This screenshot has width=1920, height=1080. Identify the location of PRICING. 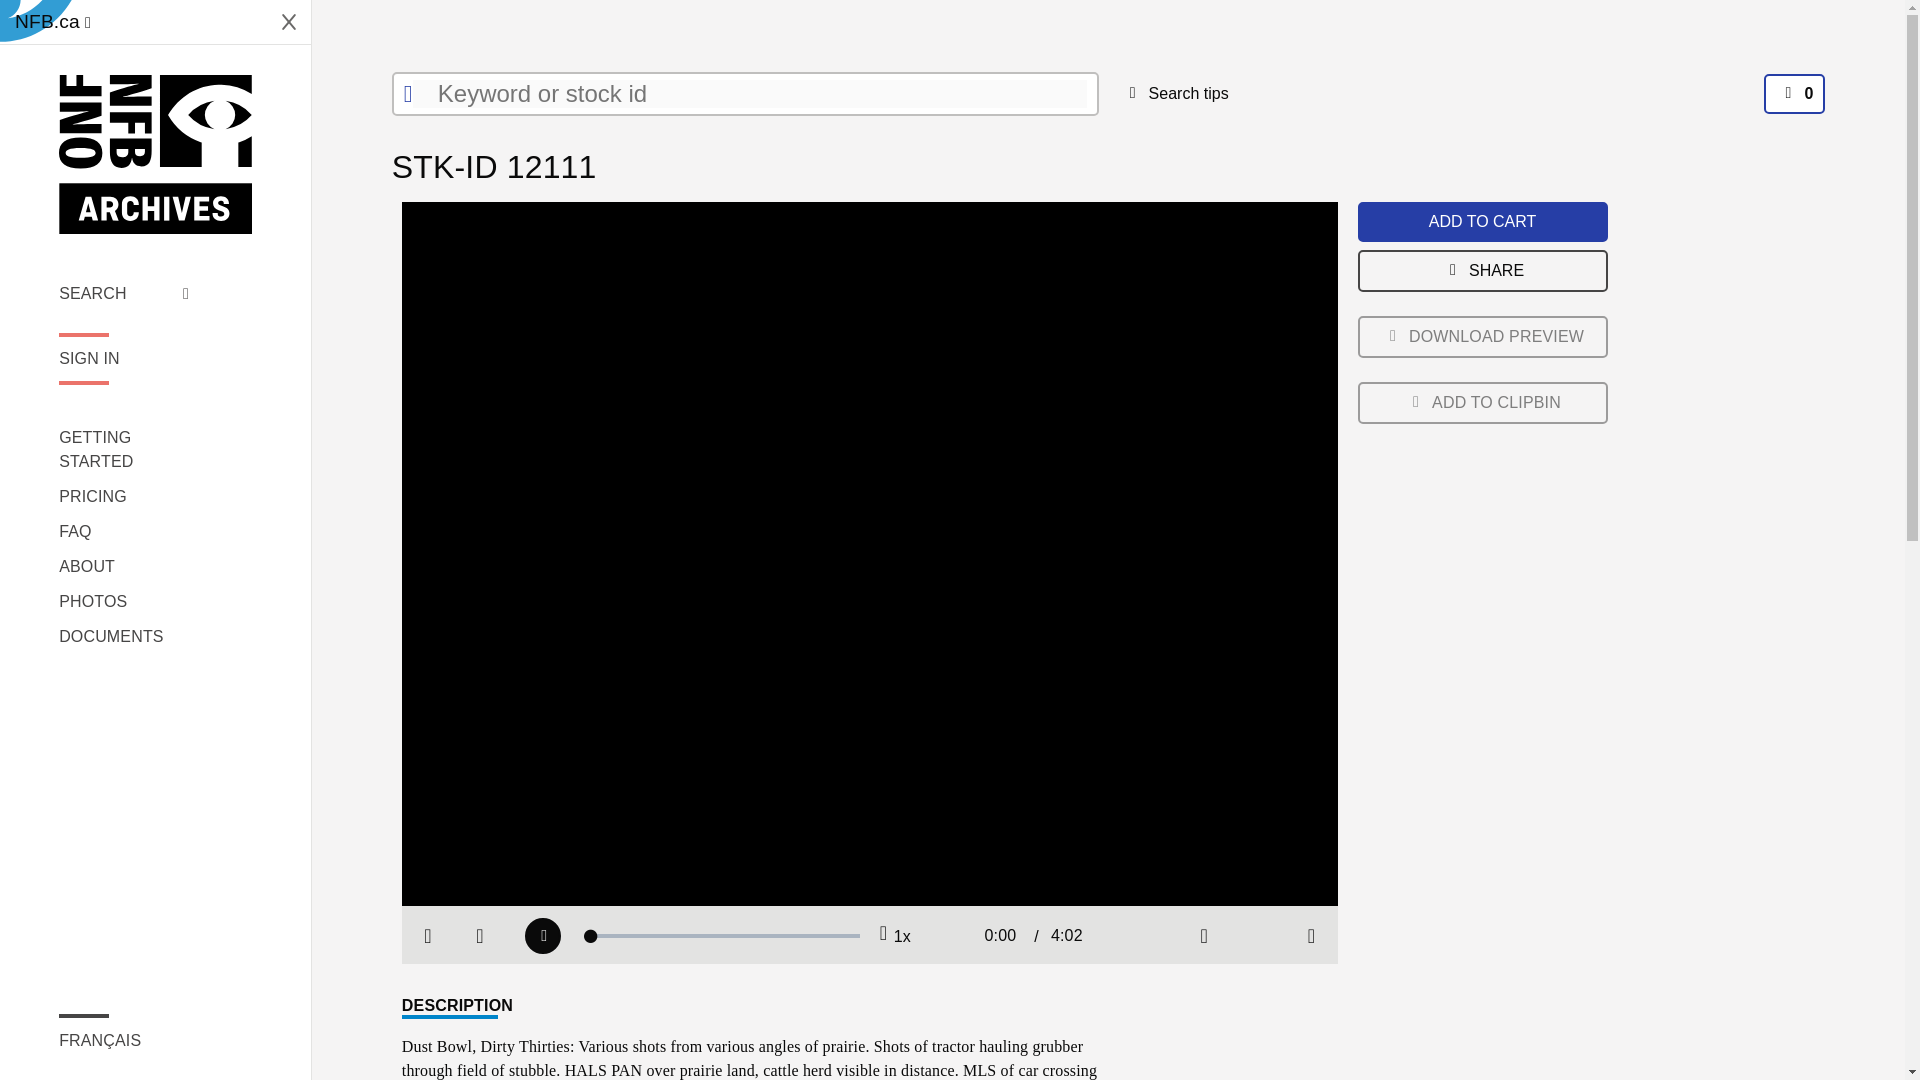
(124, 496).